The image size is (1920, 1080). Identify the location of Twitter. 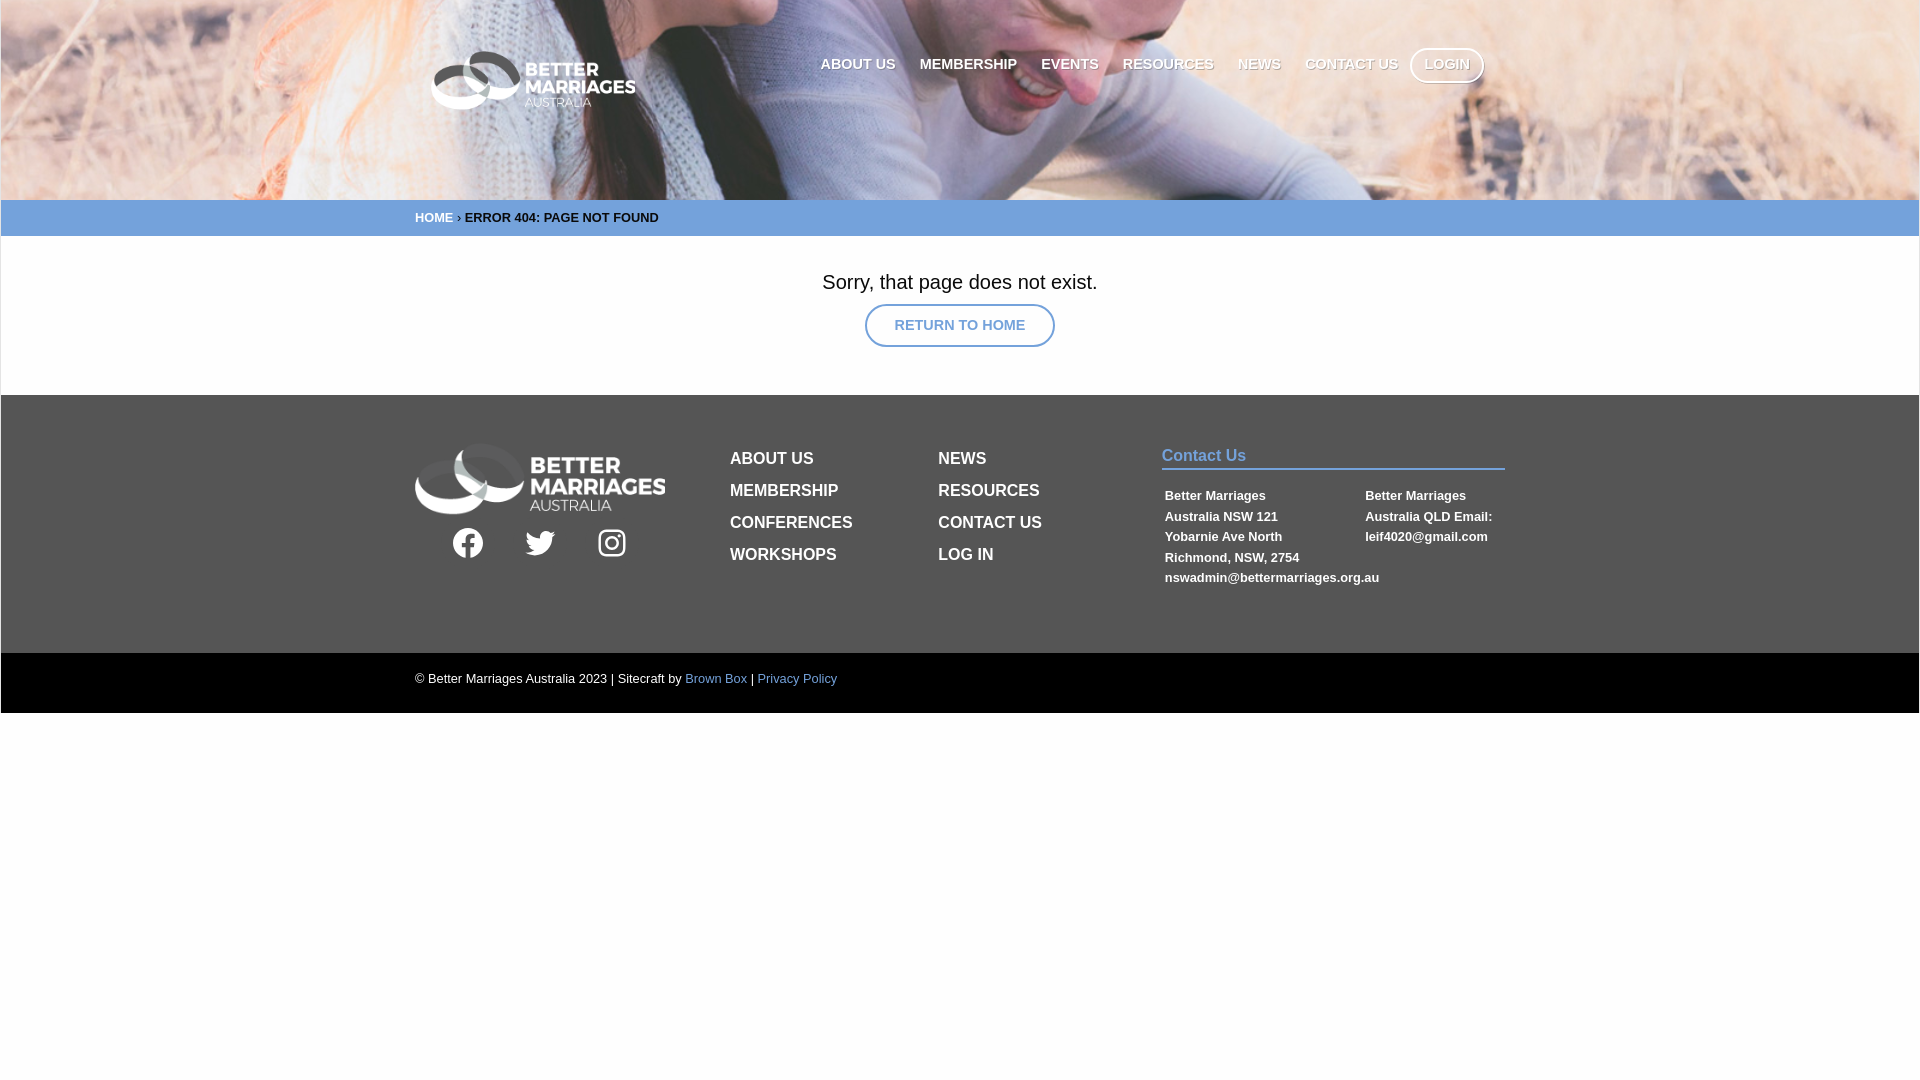
(540, 543).